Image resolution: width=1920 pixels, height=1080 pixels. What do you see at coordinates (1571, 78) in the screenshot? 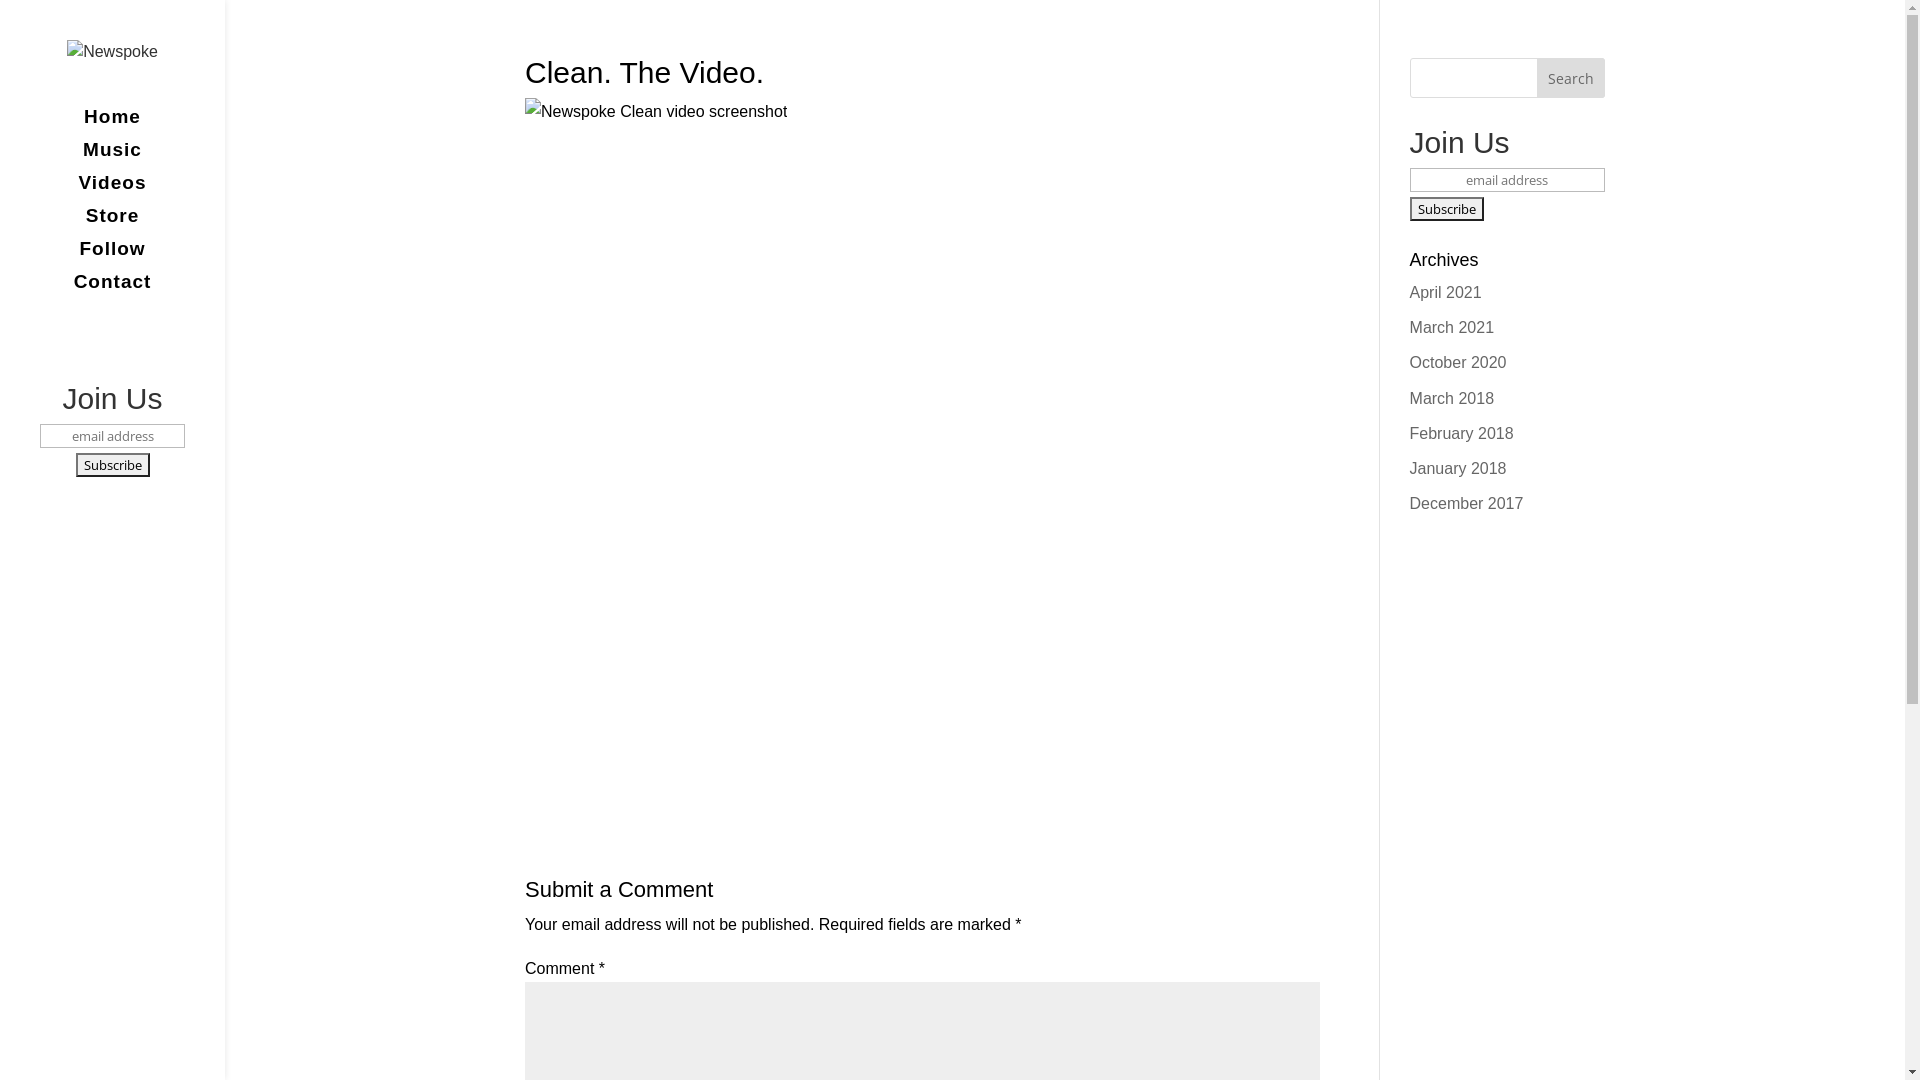
I see `Search` at bounding box center [1571, 78].